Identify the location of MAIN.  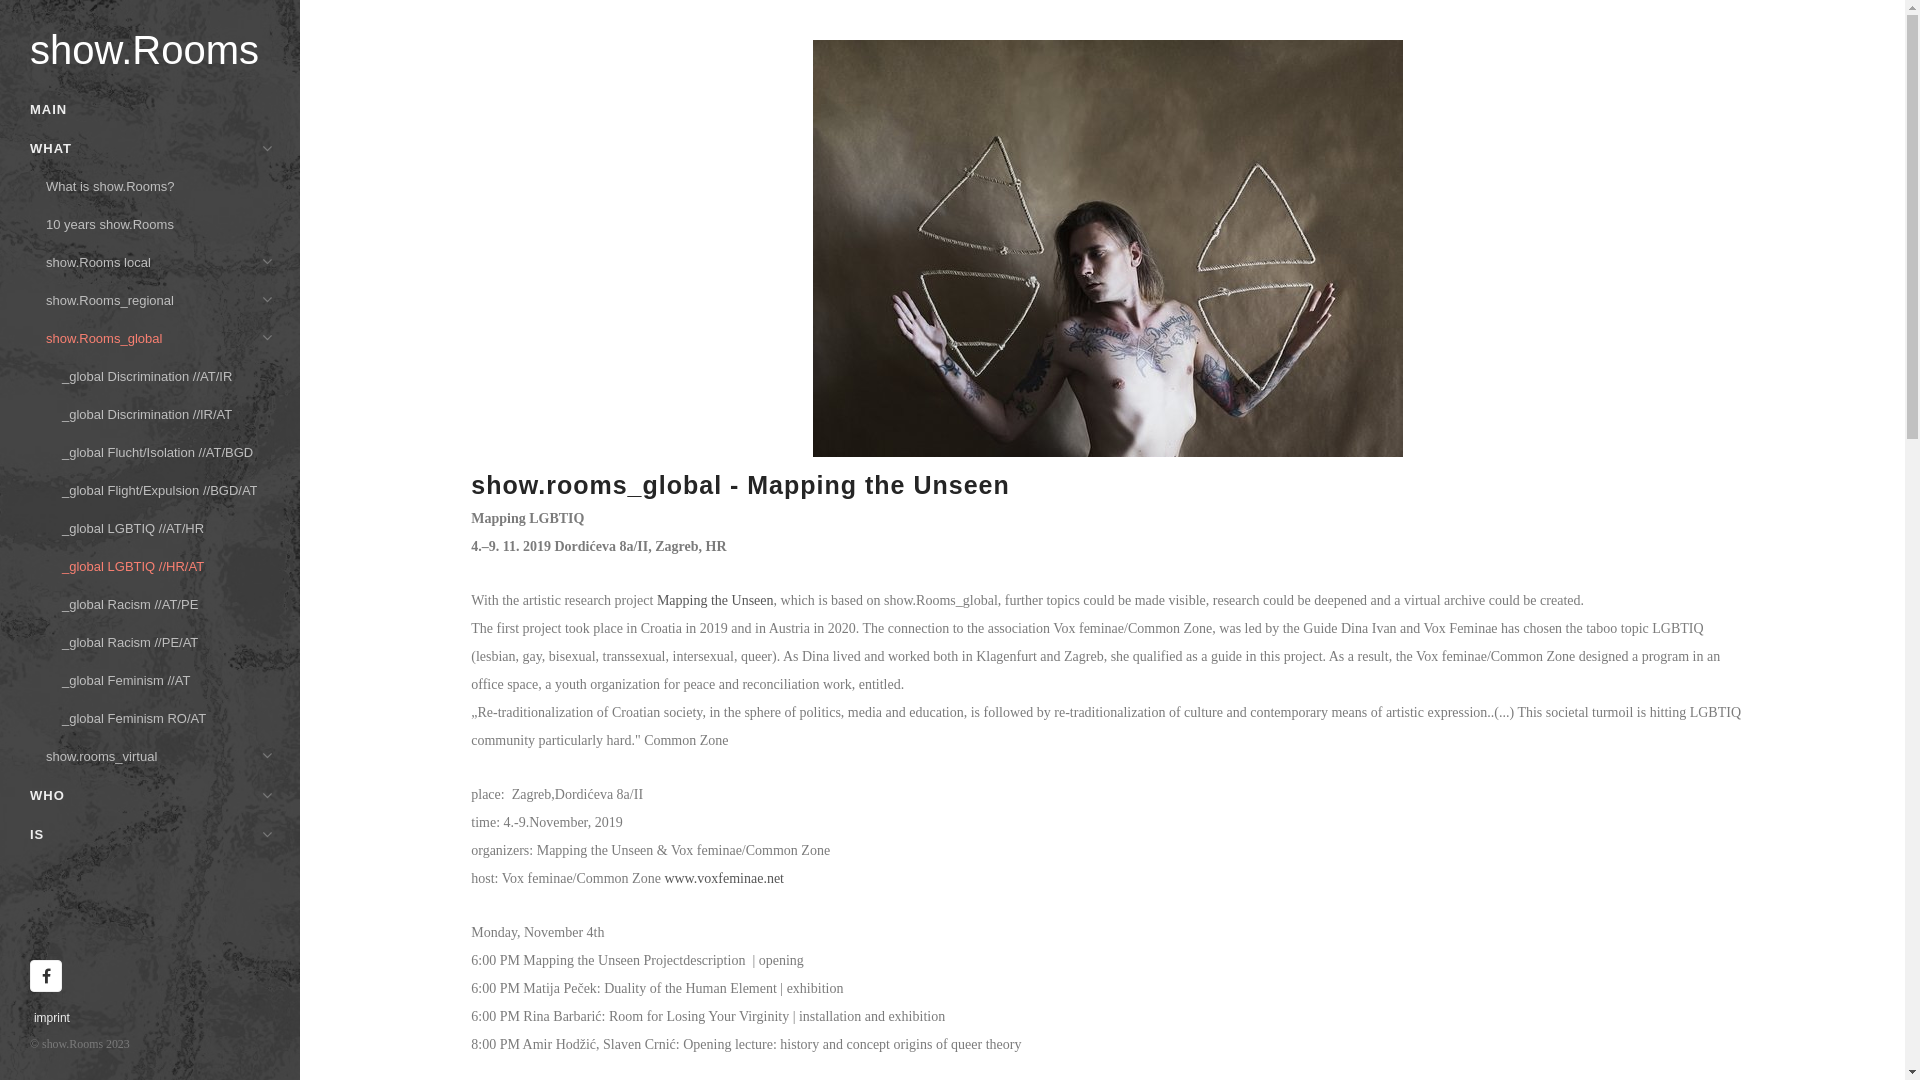
(152, 110).